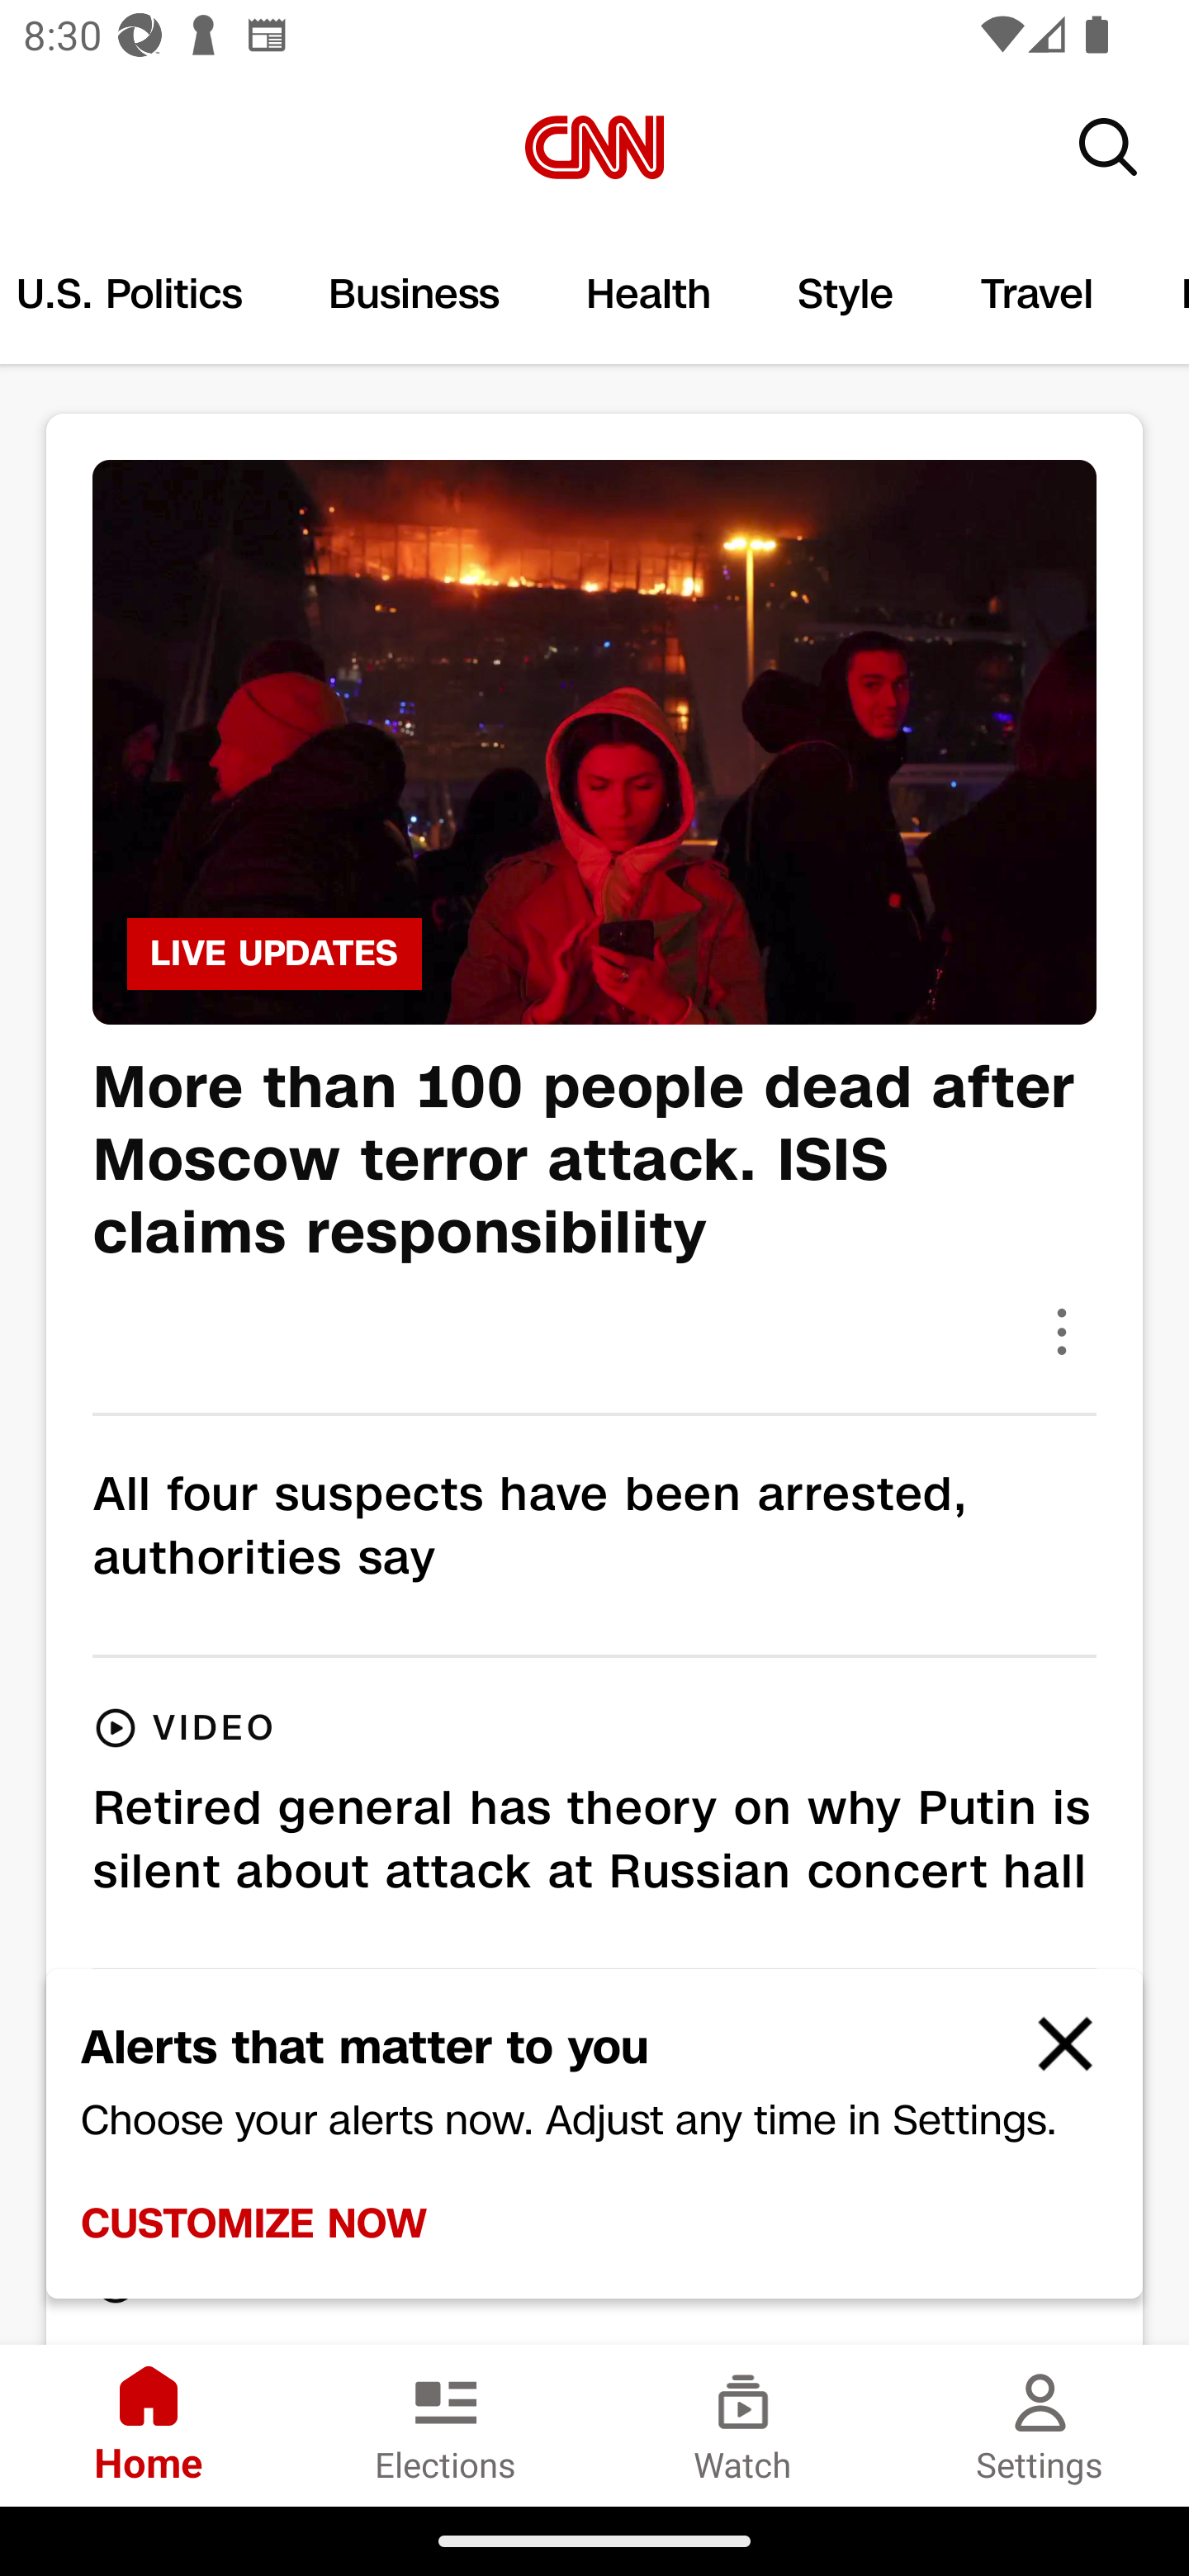  I want to click on Elections, so click(446, 2425).